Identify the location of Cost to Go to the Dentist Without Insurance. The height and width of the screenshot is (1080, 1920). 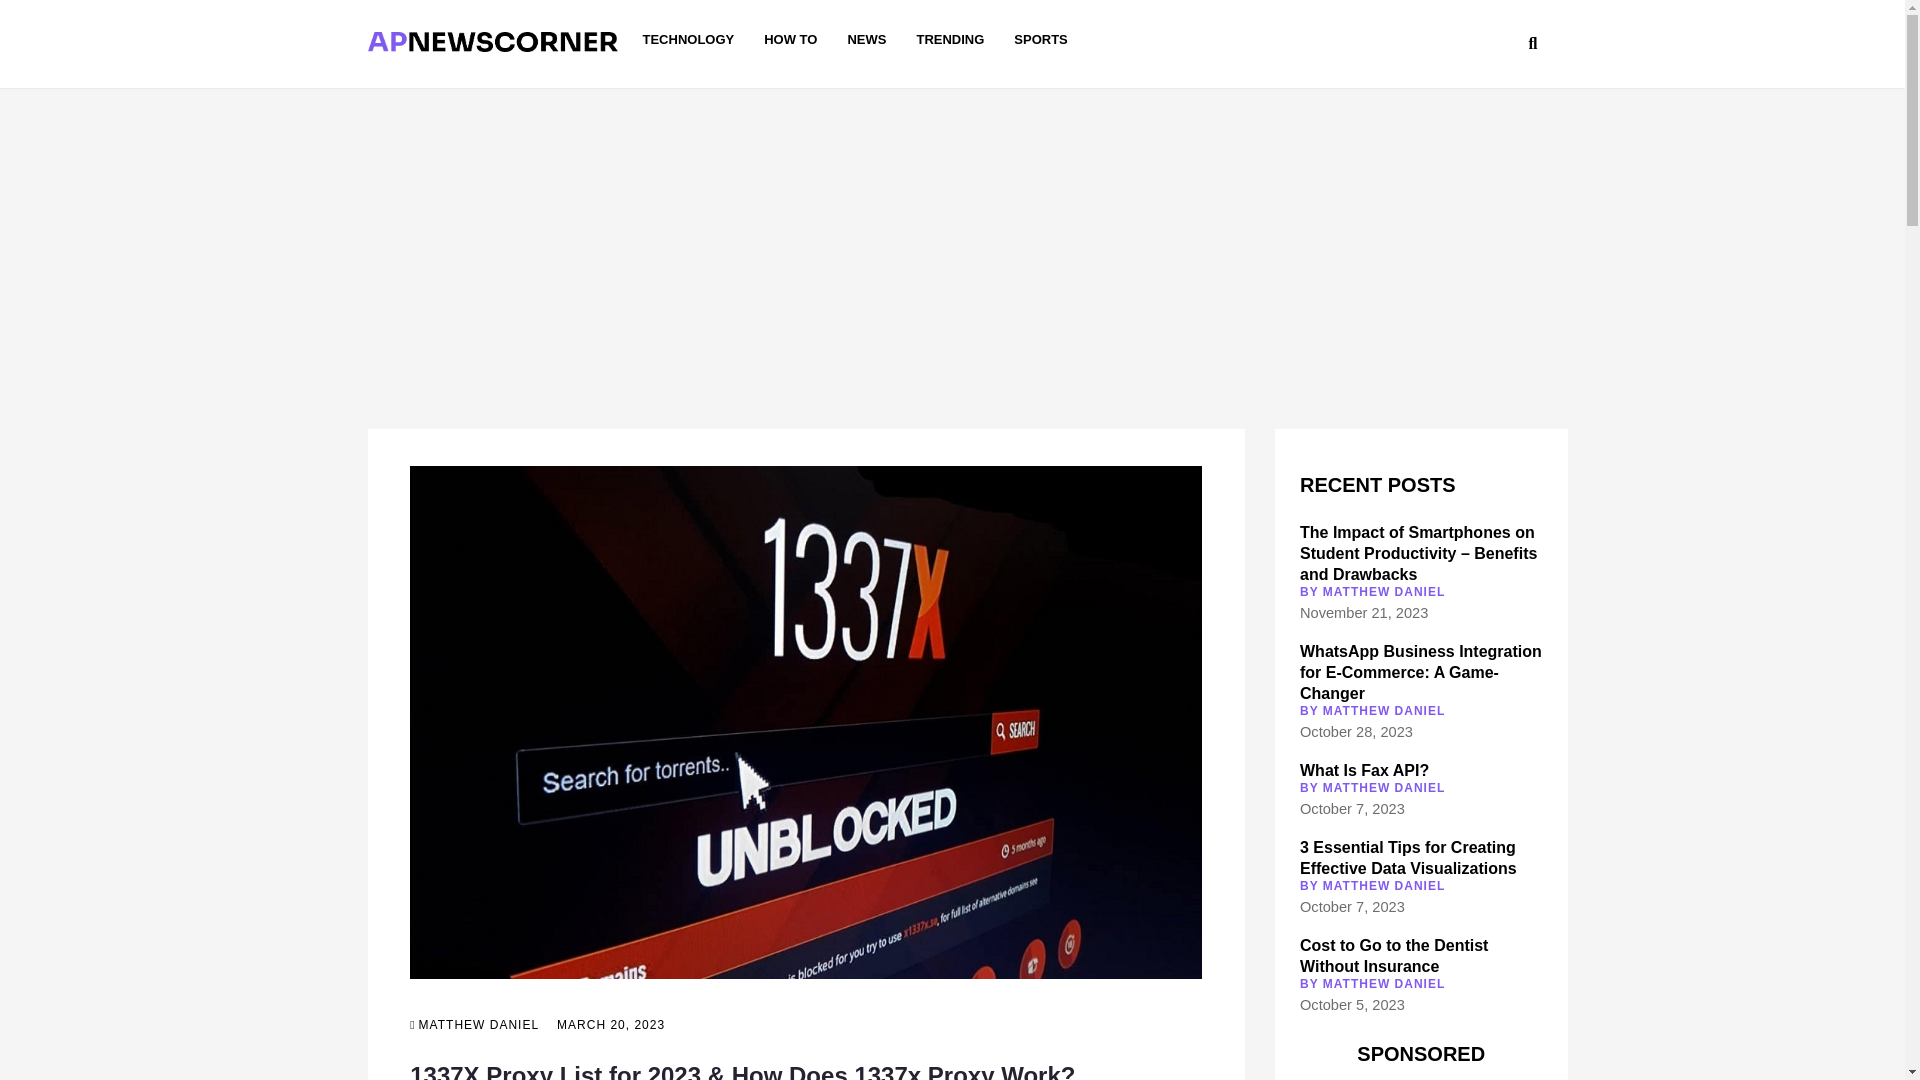
(1394, 956).